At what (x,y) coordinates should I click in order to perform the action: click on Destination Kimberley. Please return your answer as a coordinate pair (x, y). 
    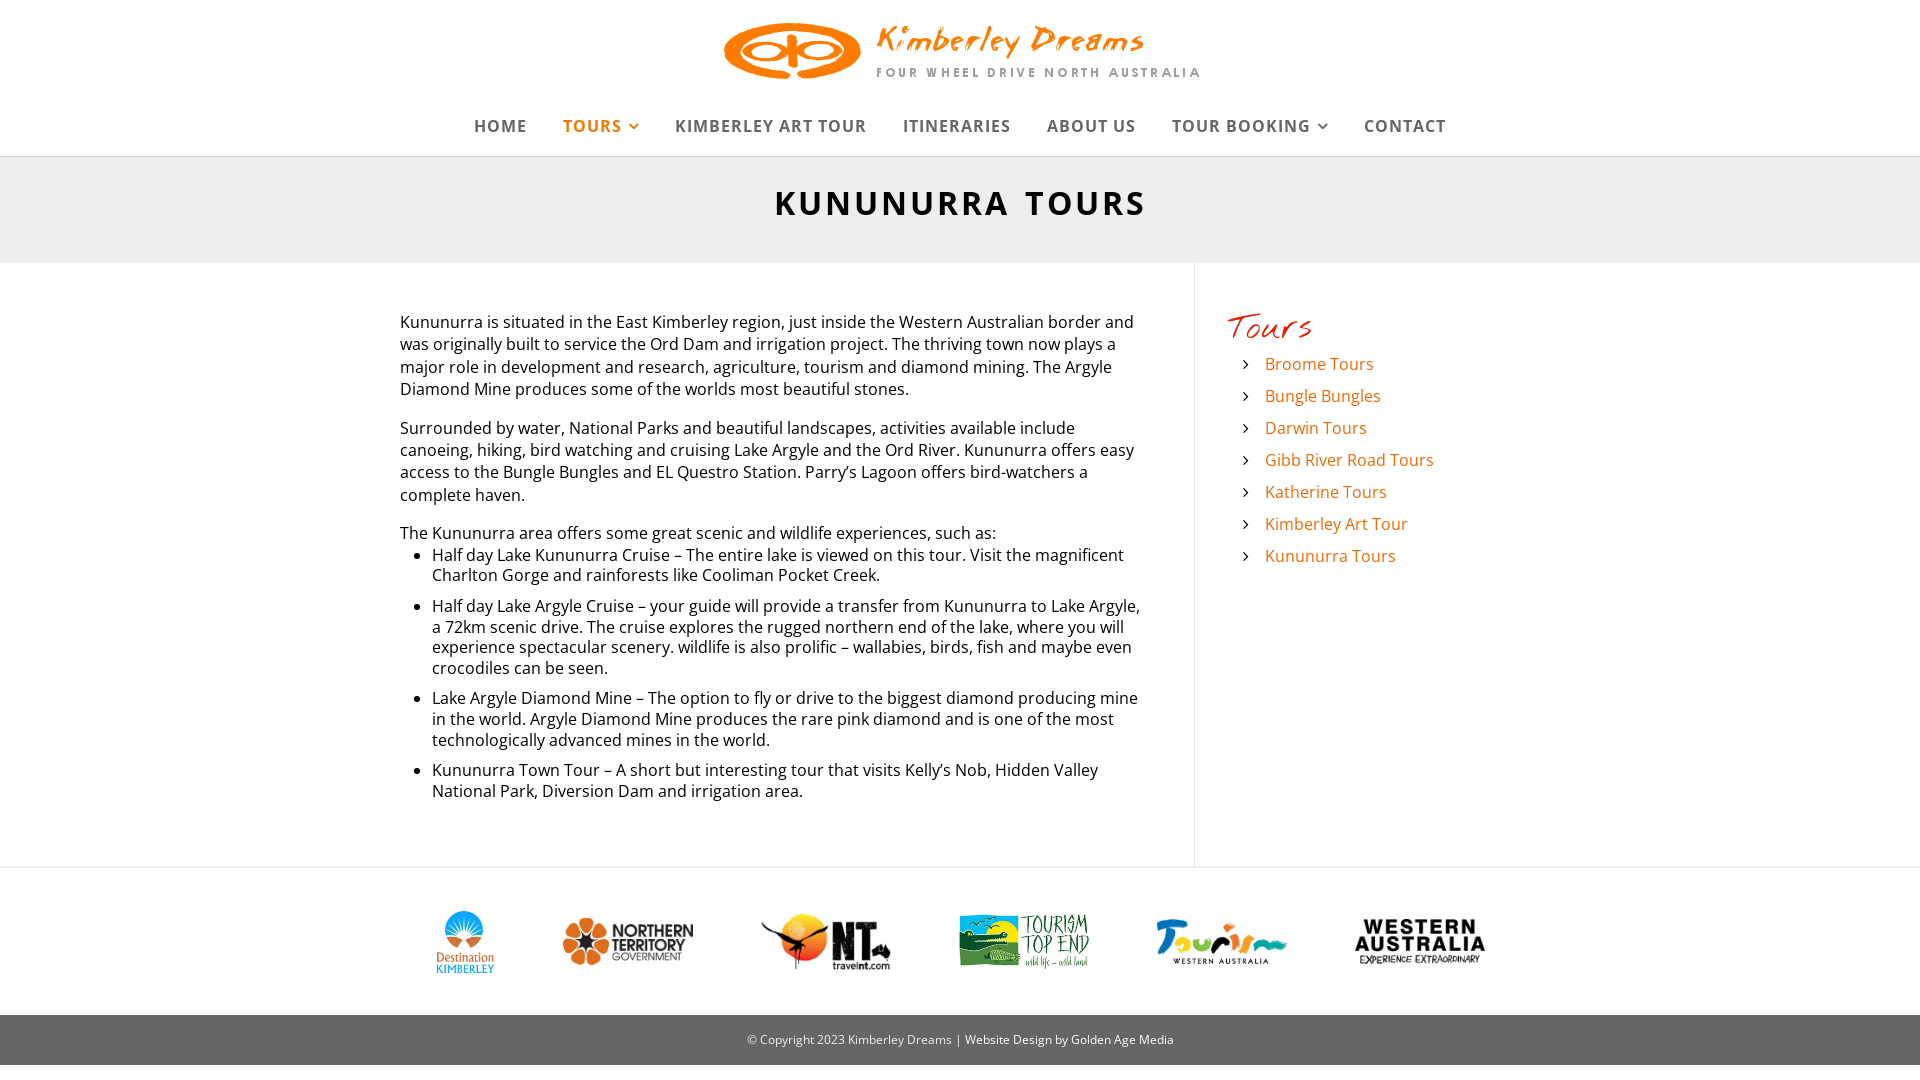
    Looking at the image, I should click on (466, 942).